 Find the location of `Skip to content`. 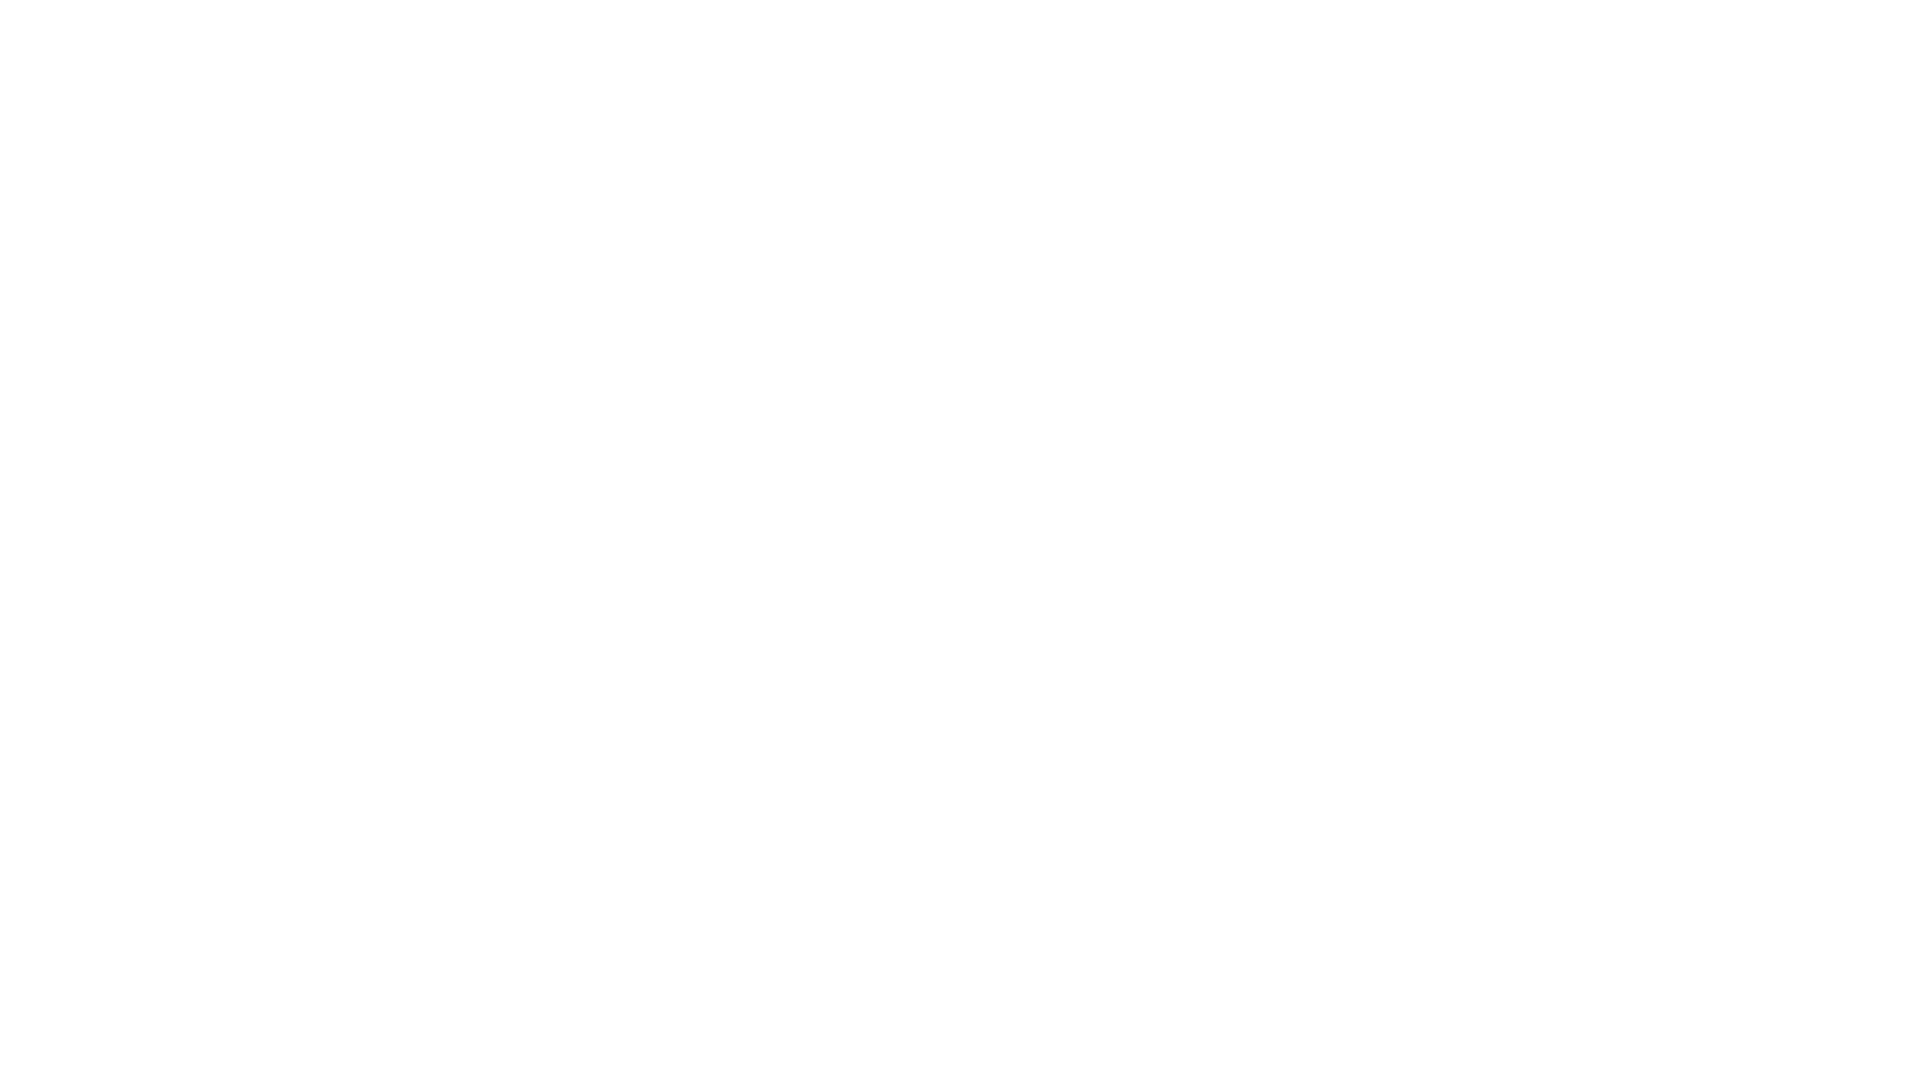

Skip to content is located at coordinates (20, 10).